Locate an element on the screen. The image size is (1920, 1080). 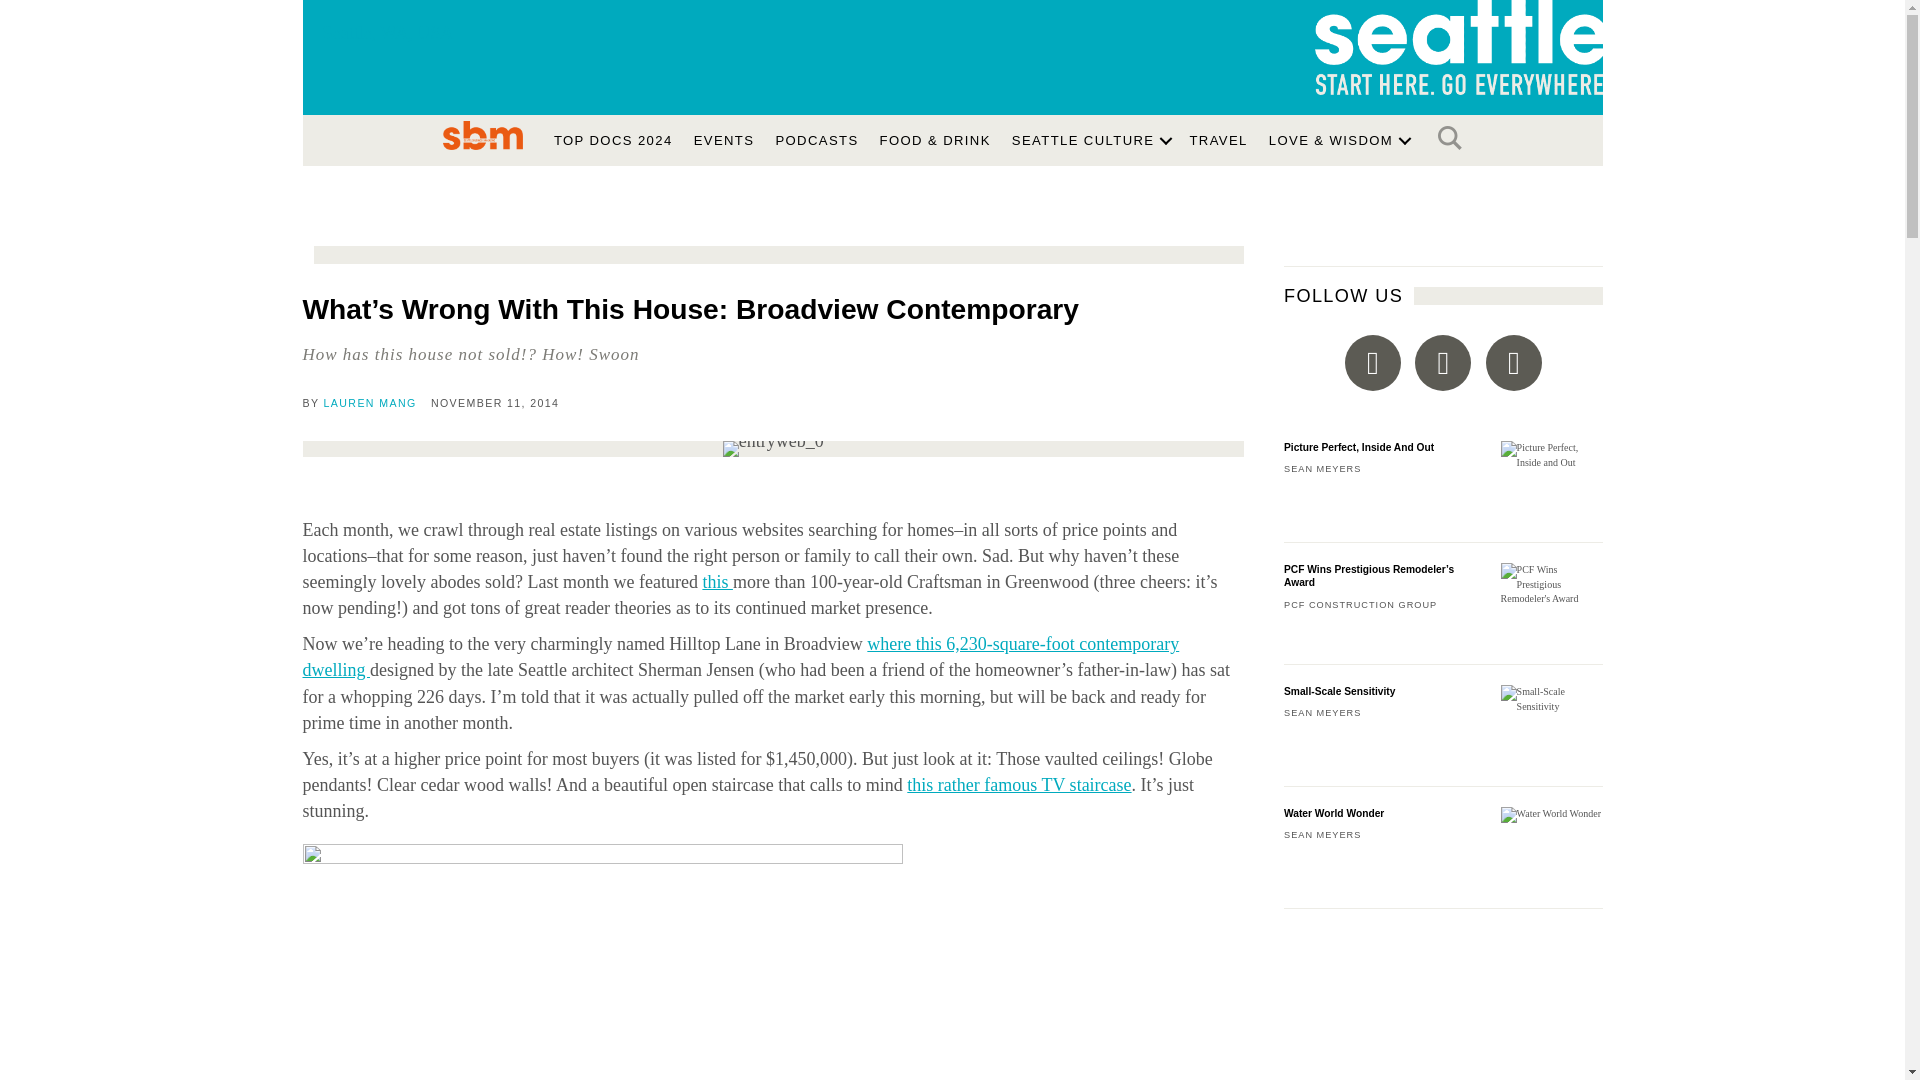
PCF Wins Prestigious Remodeler's Award is located at coordinates (1552, 584).